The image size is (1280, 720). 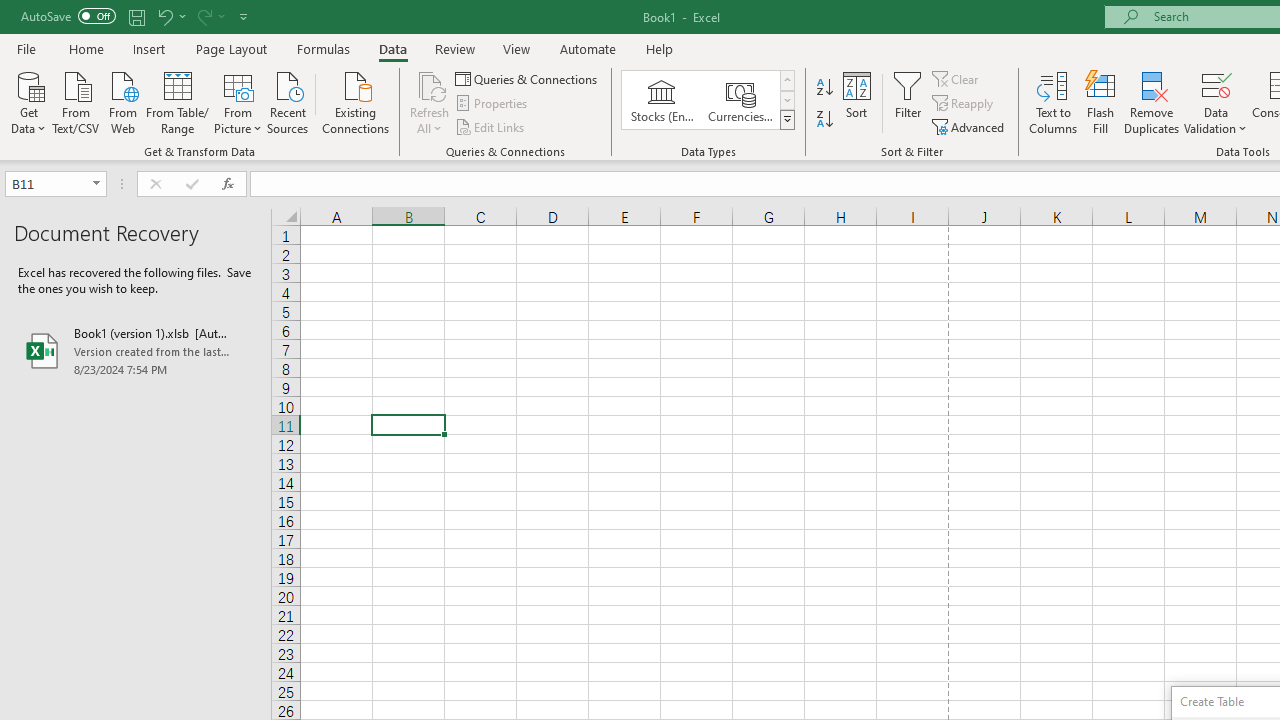 I want to click on Reapply, so click(x=964, y=104).